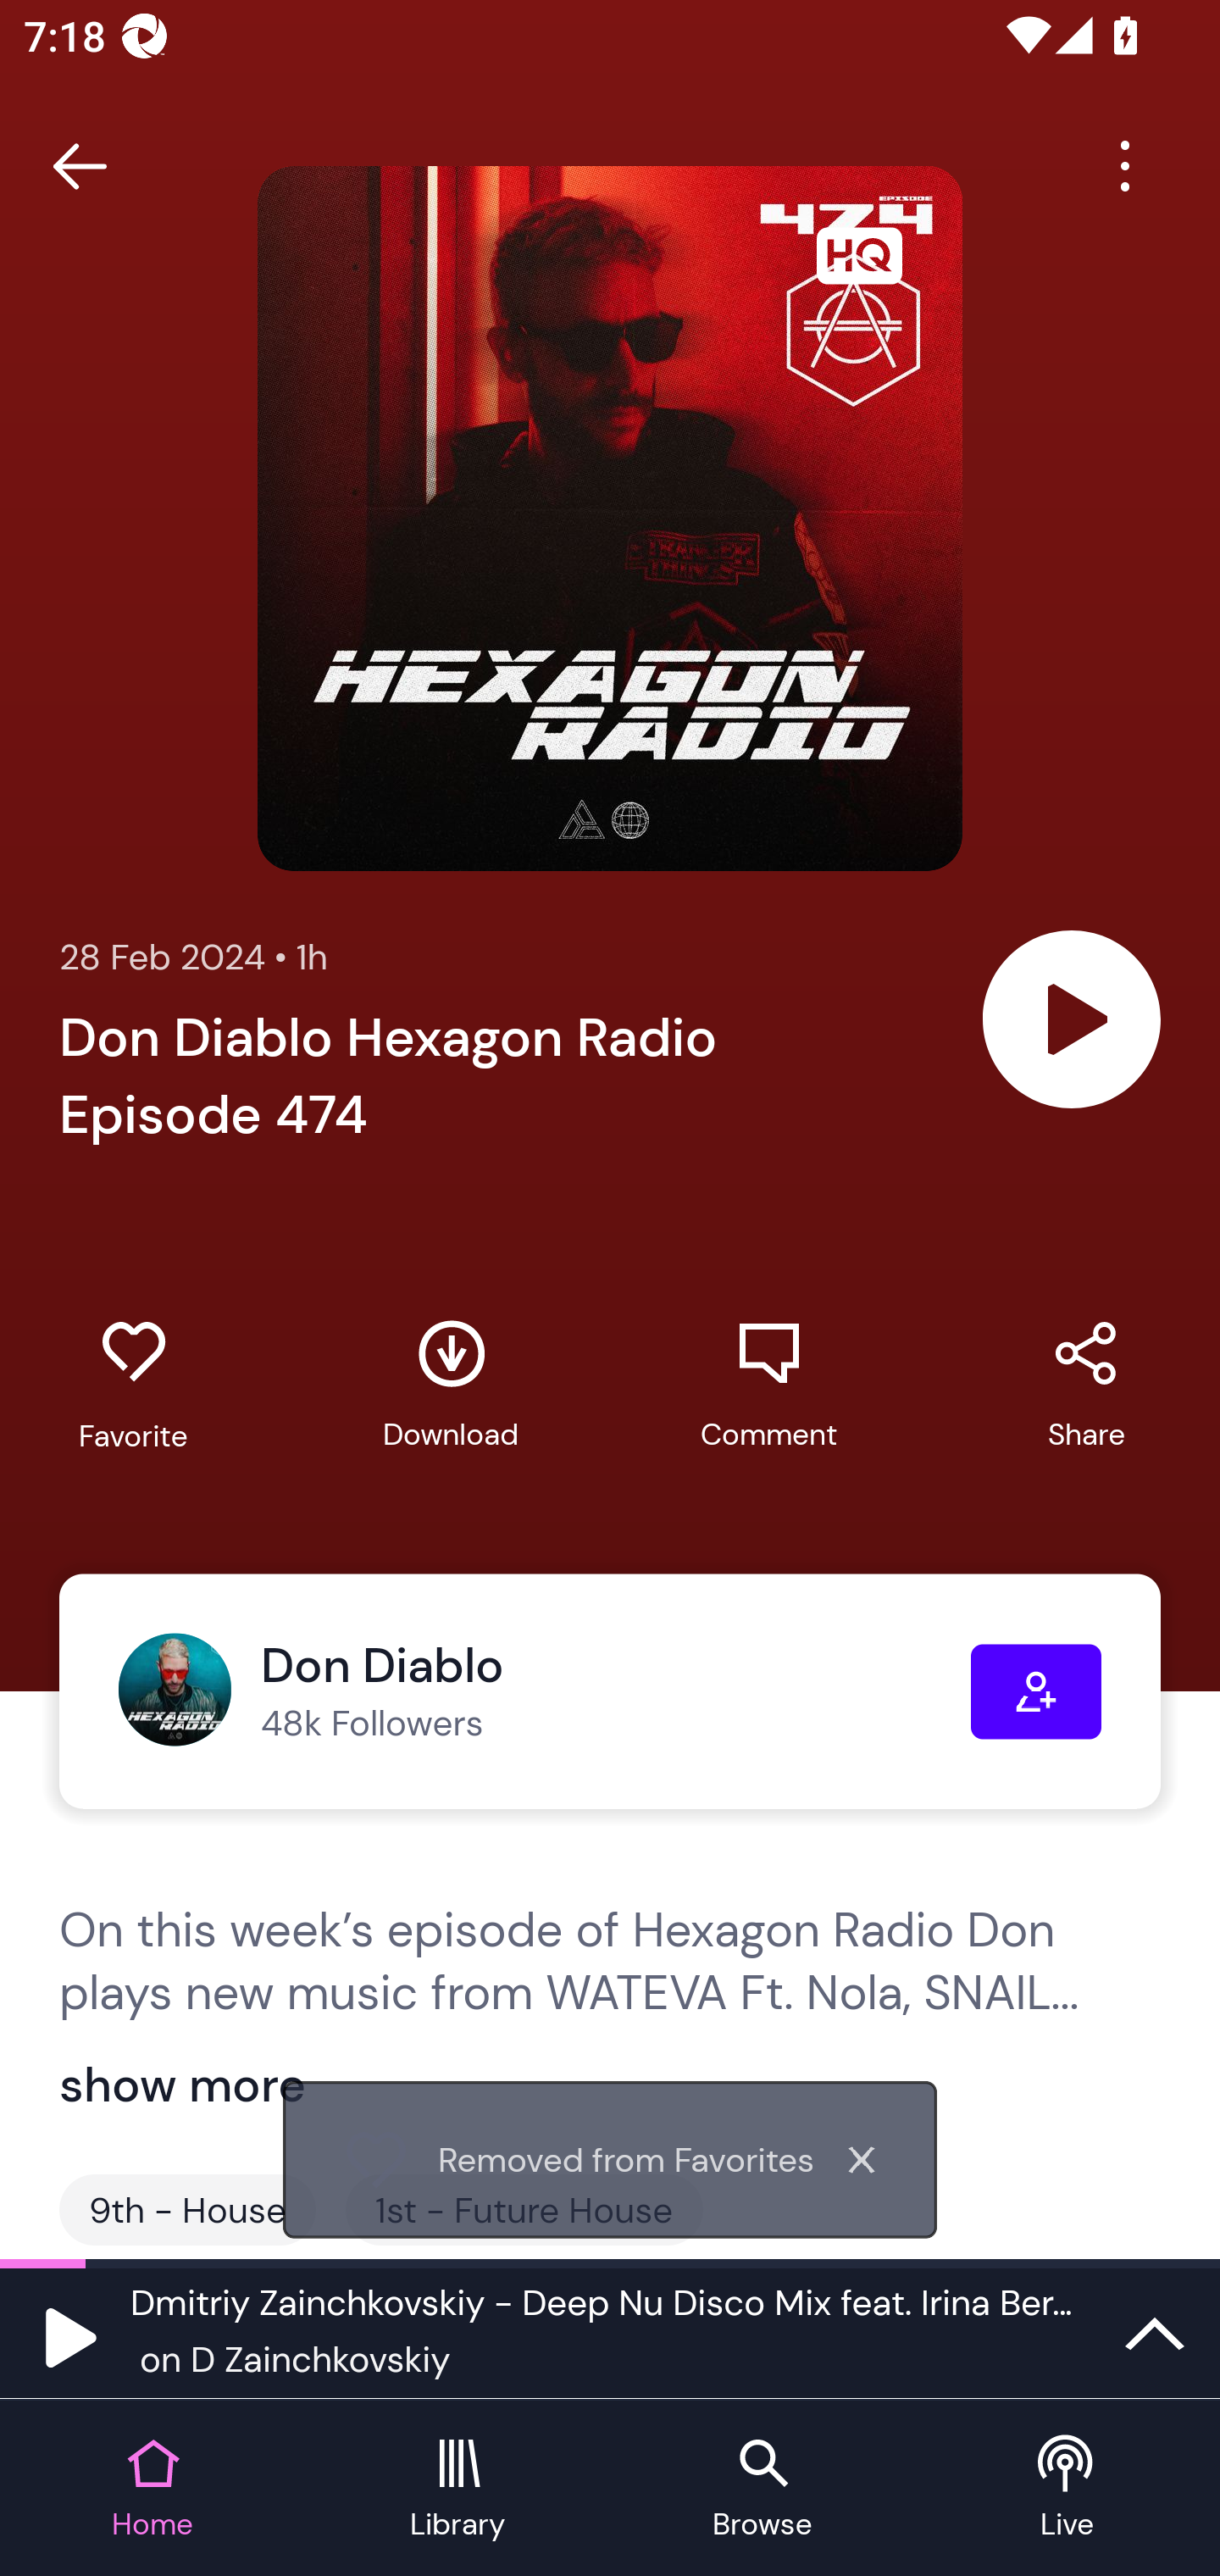 The width and height of the screenshot is (1220, 2576). What do you see at coordinates (1086, 1385) in the screenshot?
I see `Share` at bounding box center [1086, 1385].